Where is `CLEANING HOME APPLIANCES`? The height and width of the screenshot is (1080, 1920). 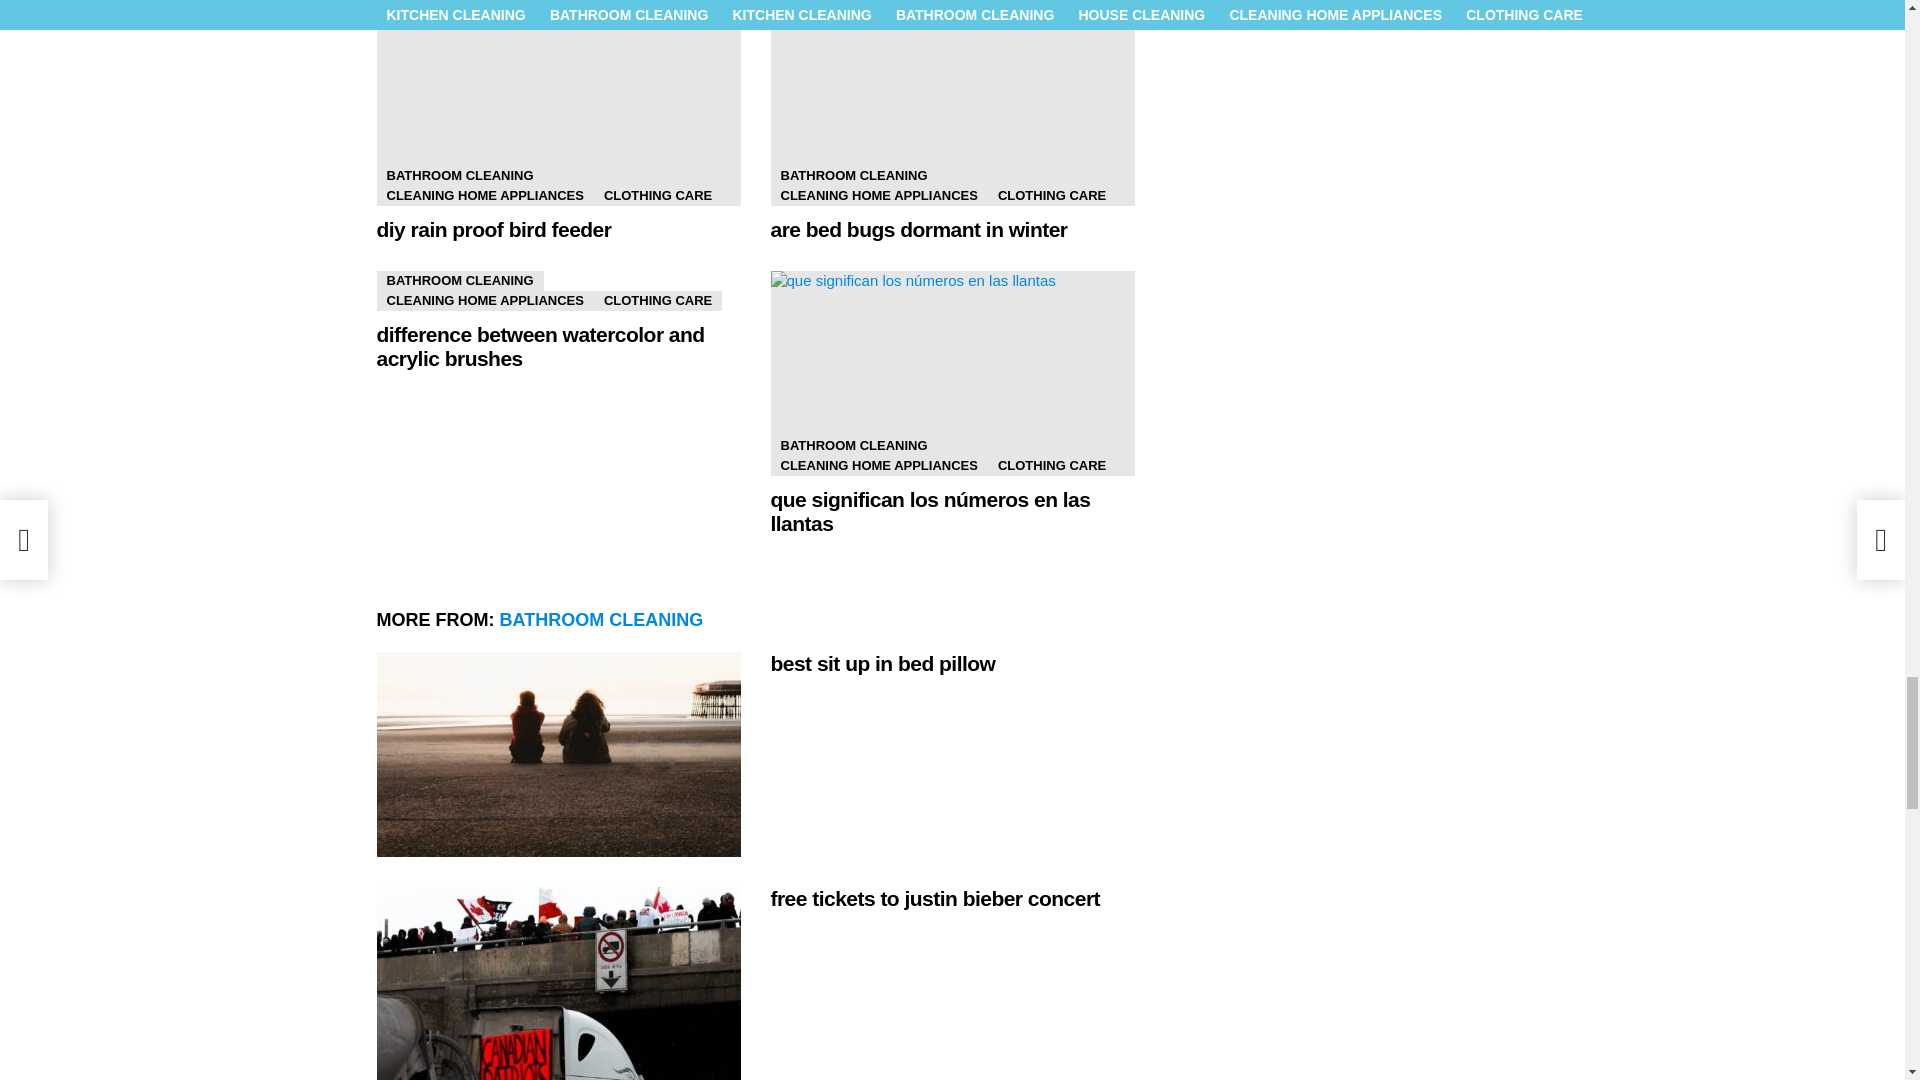
CLEANING HOME APPLIANCES is located at coordinates (484, 196).